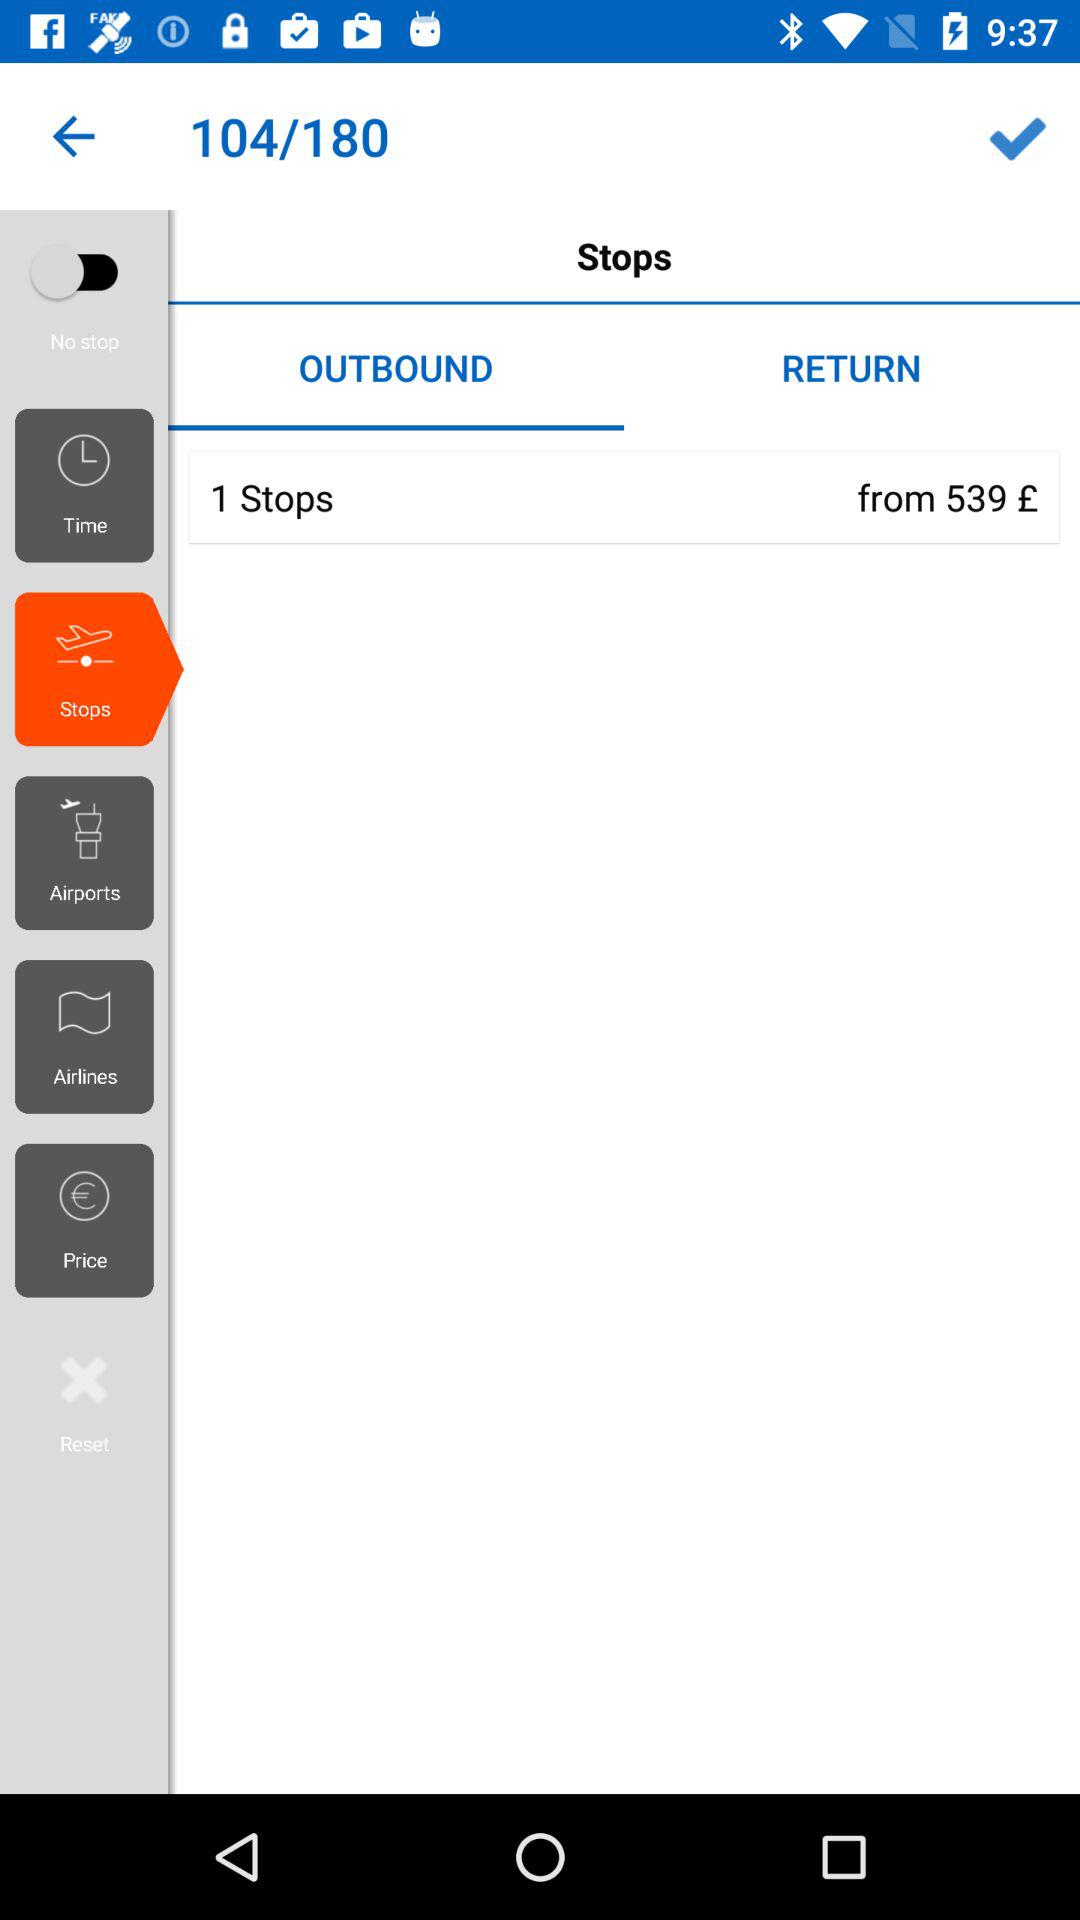 This screenshot has height=1920, width=1080. Describe the element at coordinates (92, 1036) in the screenshot. I see `press item below the airports item` at that location.